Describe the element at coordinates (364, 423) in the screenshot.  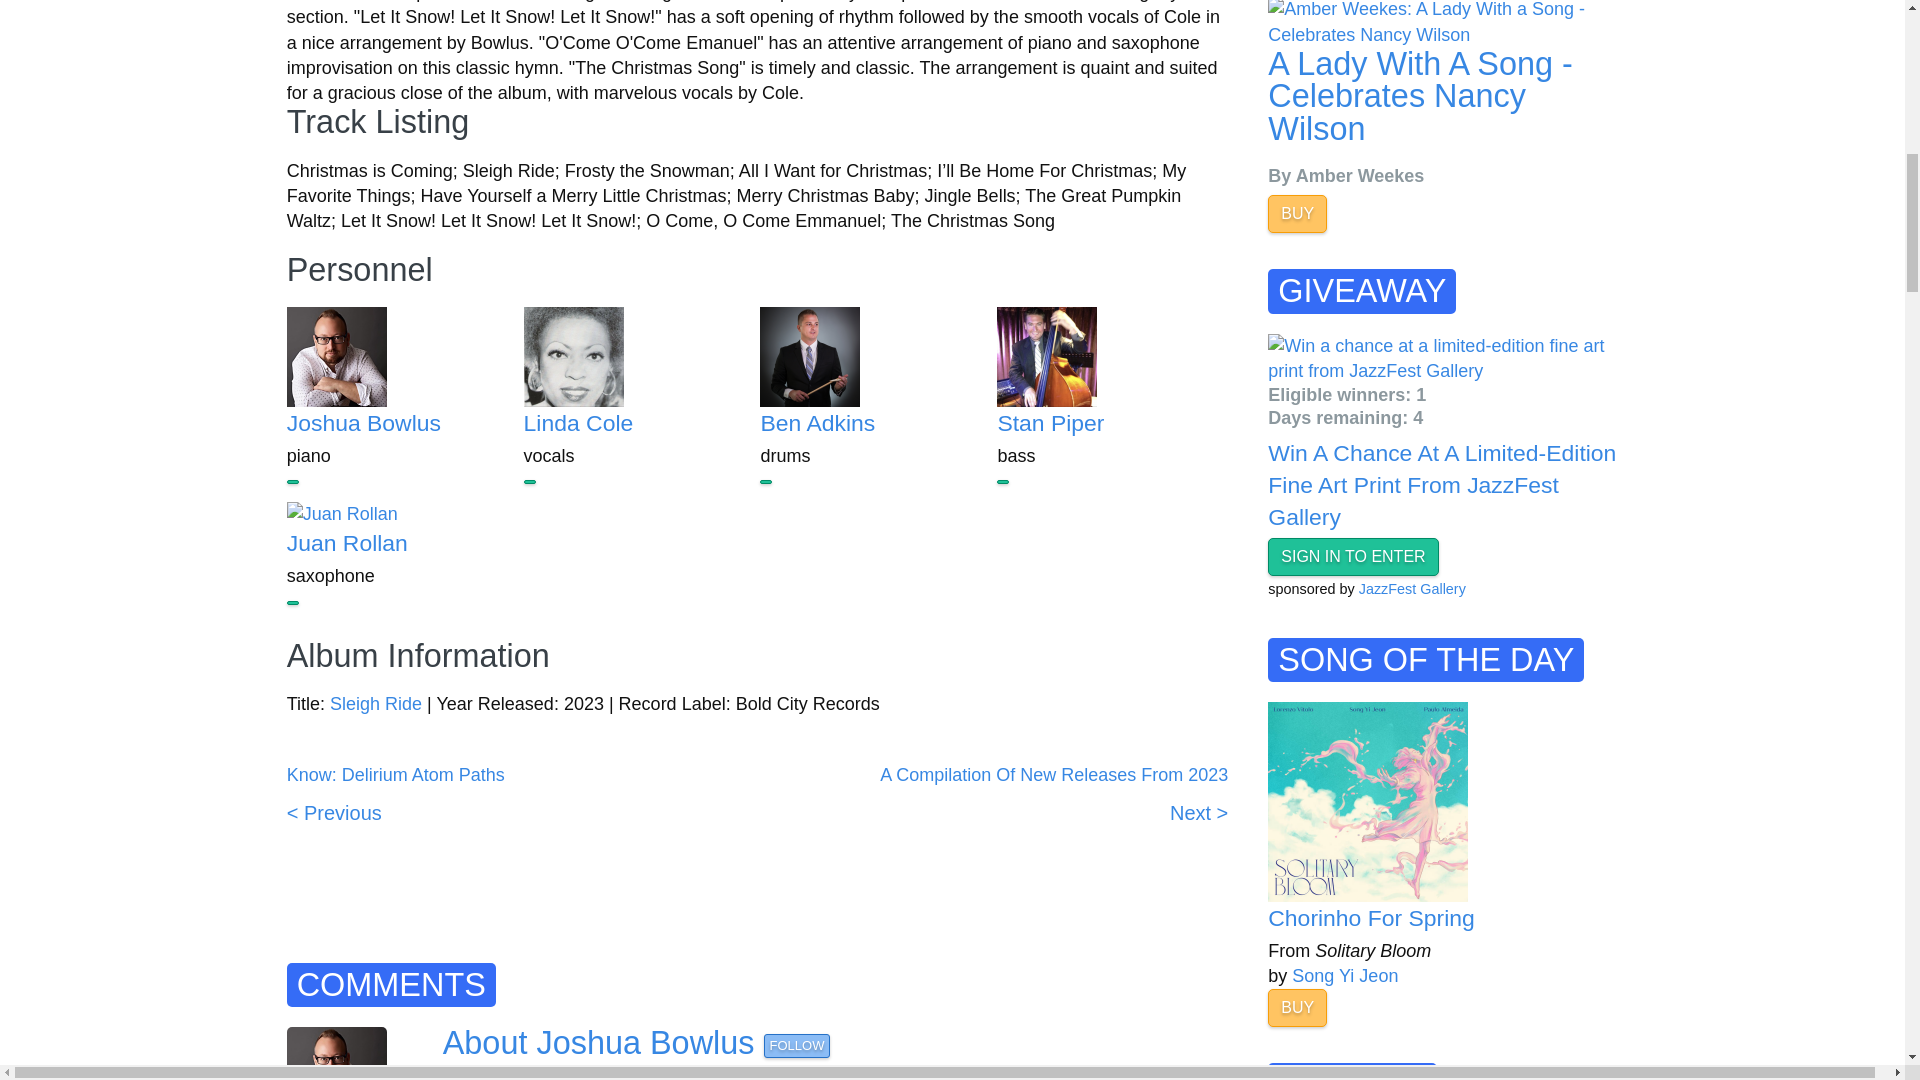
I see `Visit Joshua Bowlus at All About Jazz` at that location.